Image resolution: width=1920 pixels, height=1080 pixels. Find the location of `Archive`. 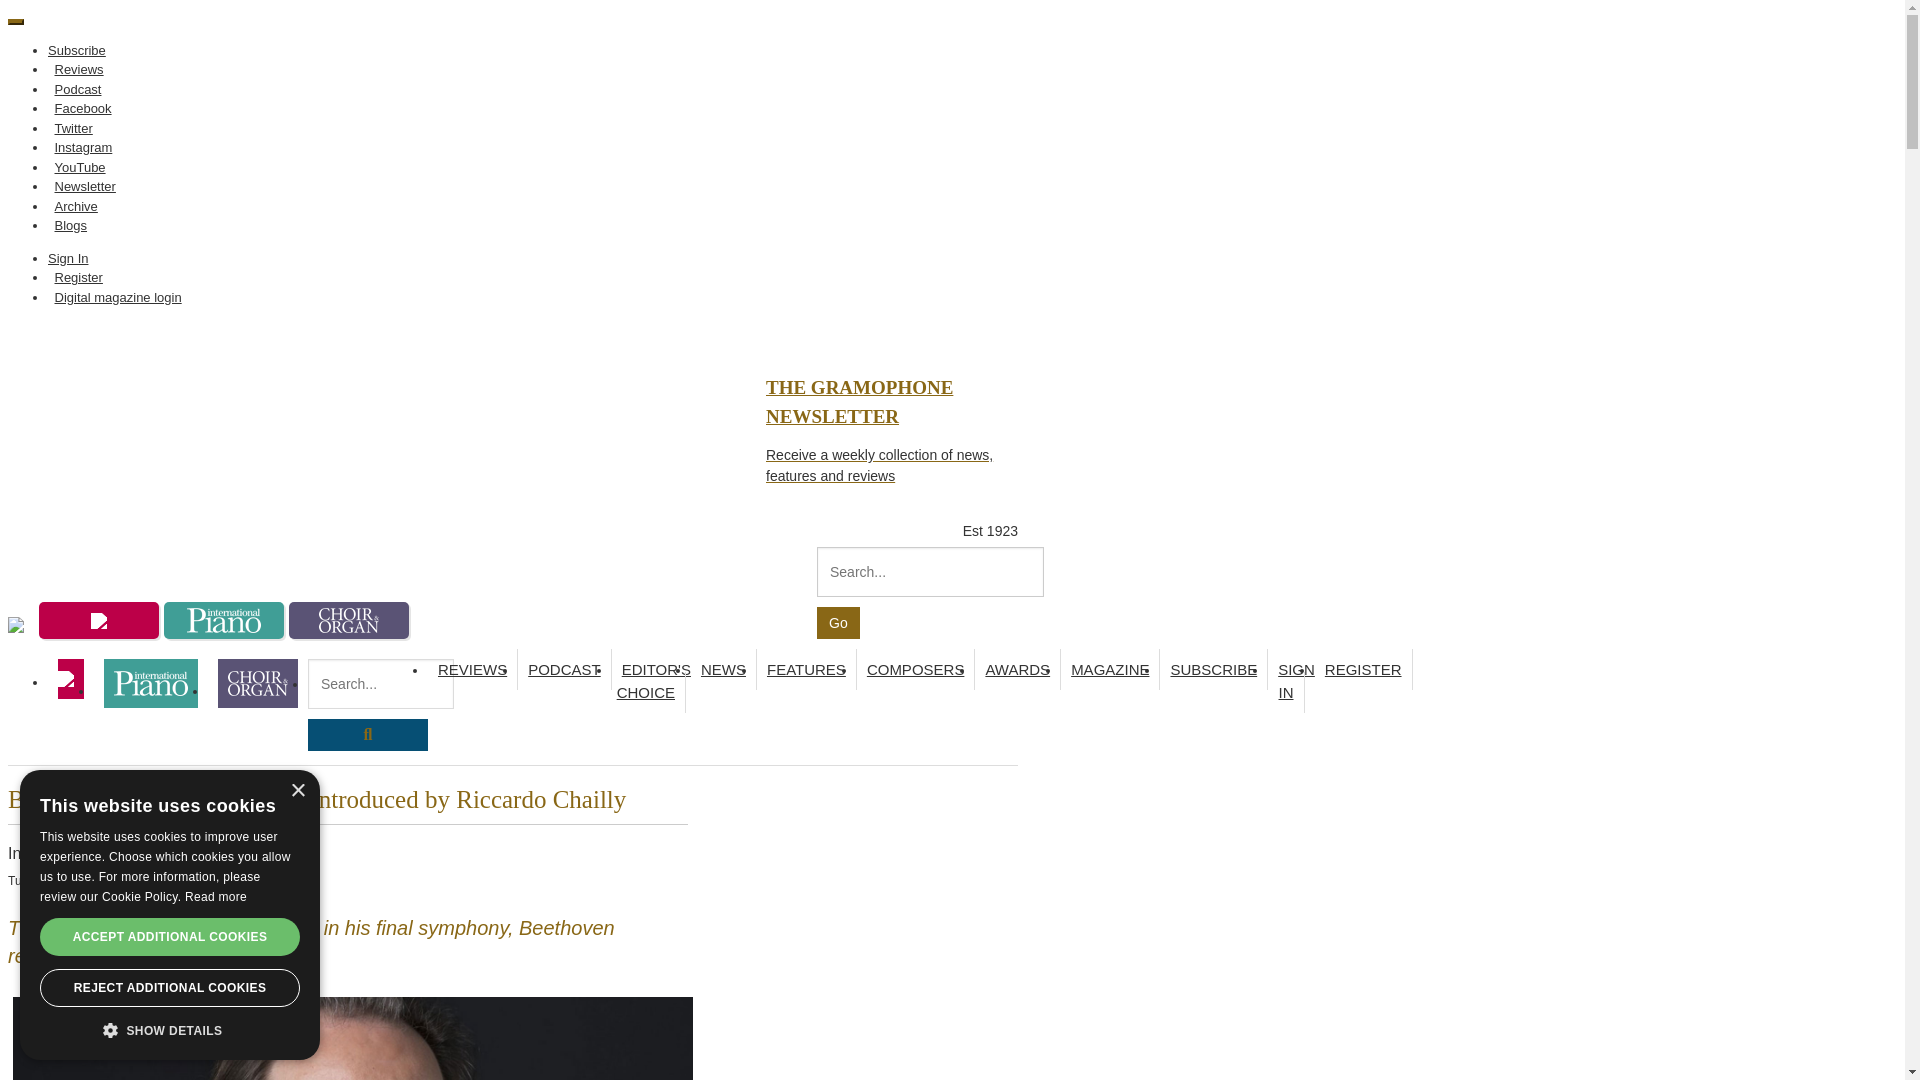

Archive is located at coordinates (76, 206).